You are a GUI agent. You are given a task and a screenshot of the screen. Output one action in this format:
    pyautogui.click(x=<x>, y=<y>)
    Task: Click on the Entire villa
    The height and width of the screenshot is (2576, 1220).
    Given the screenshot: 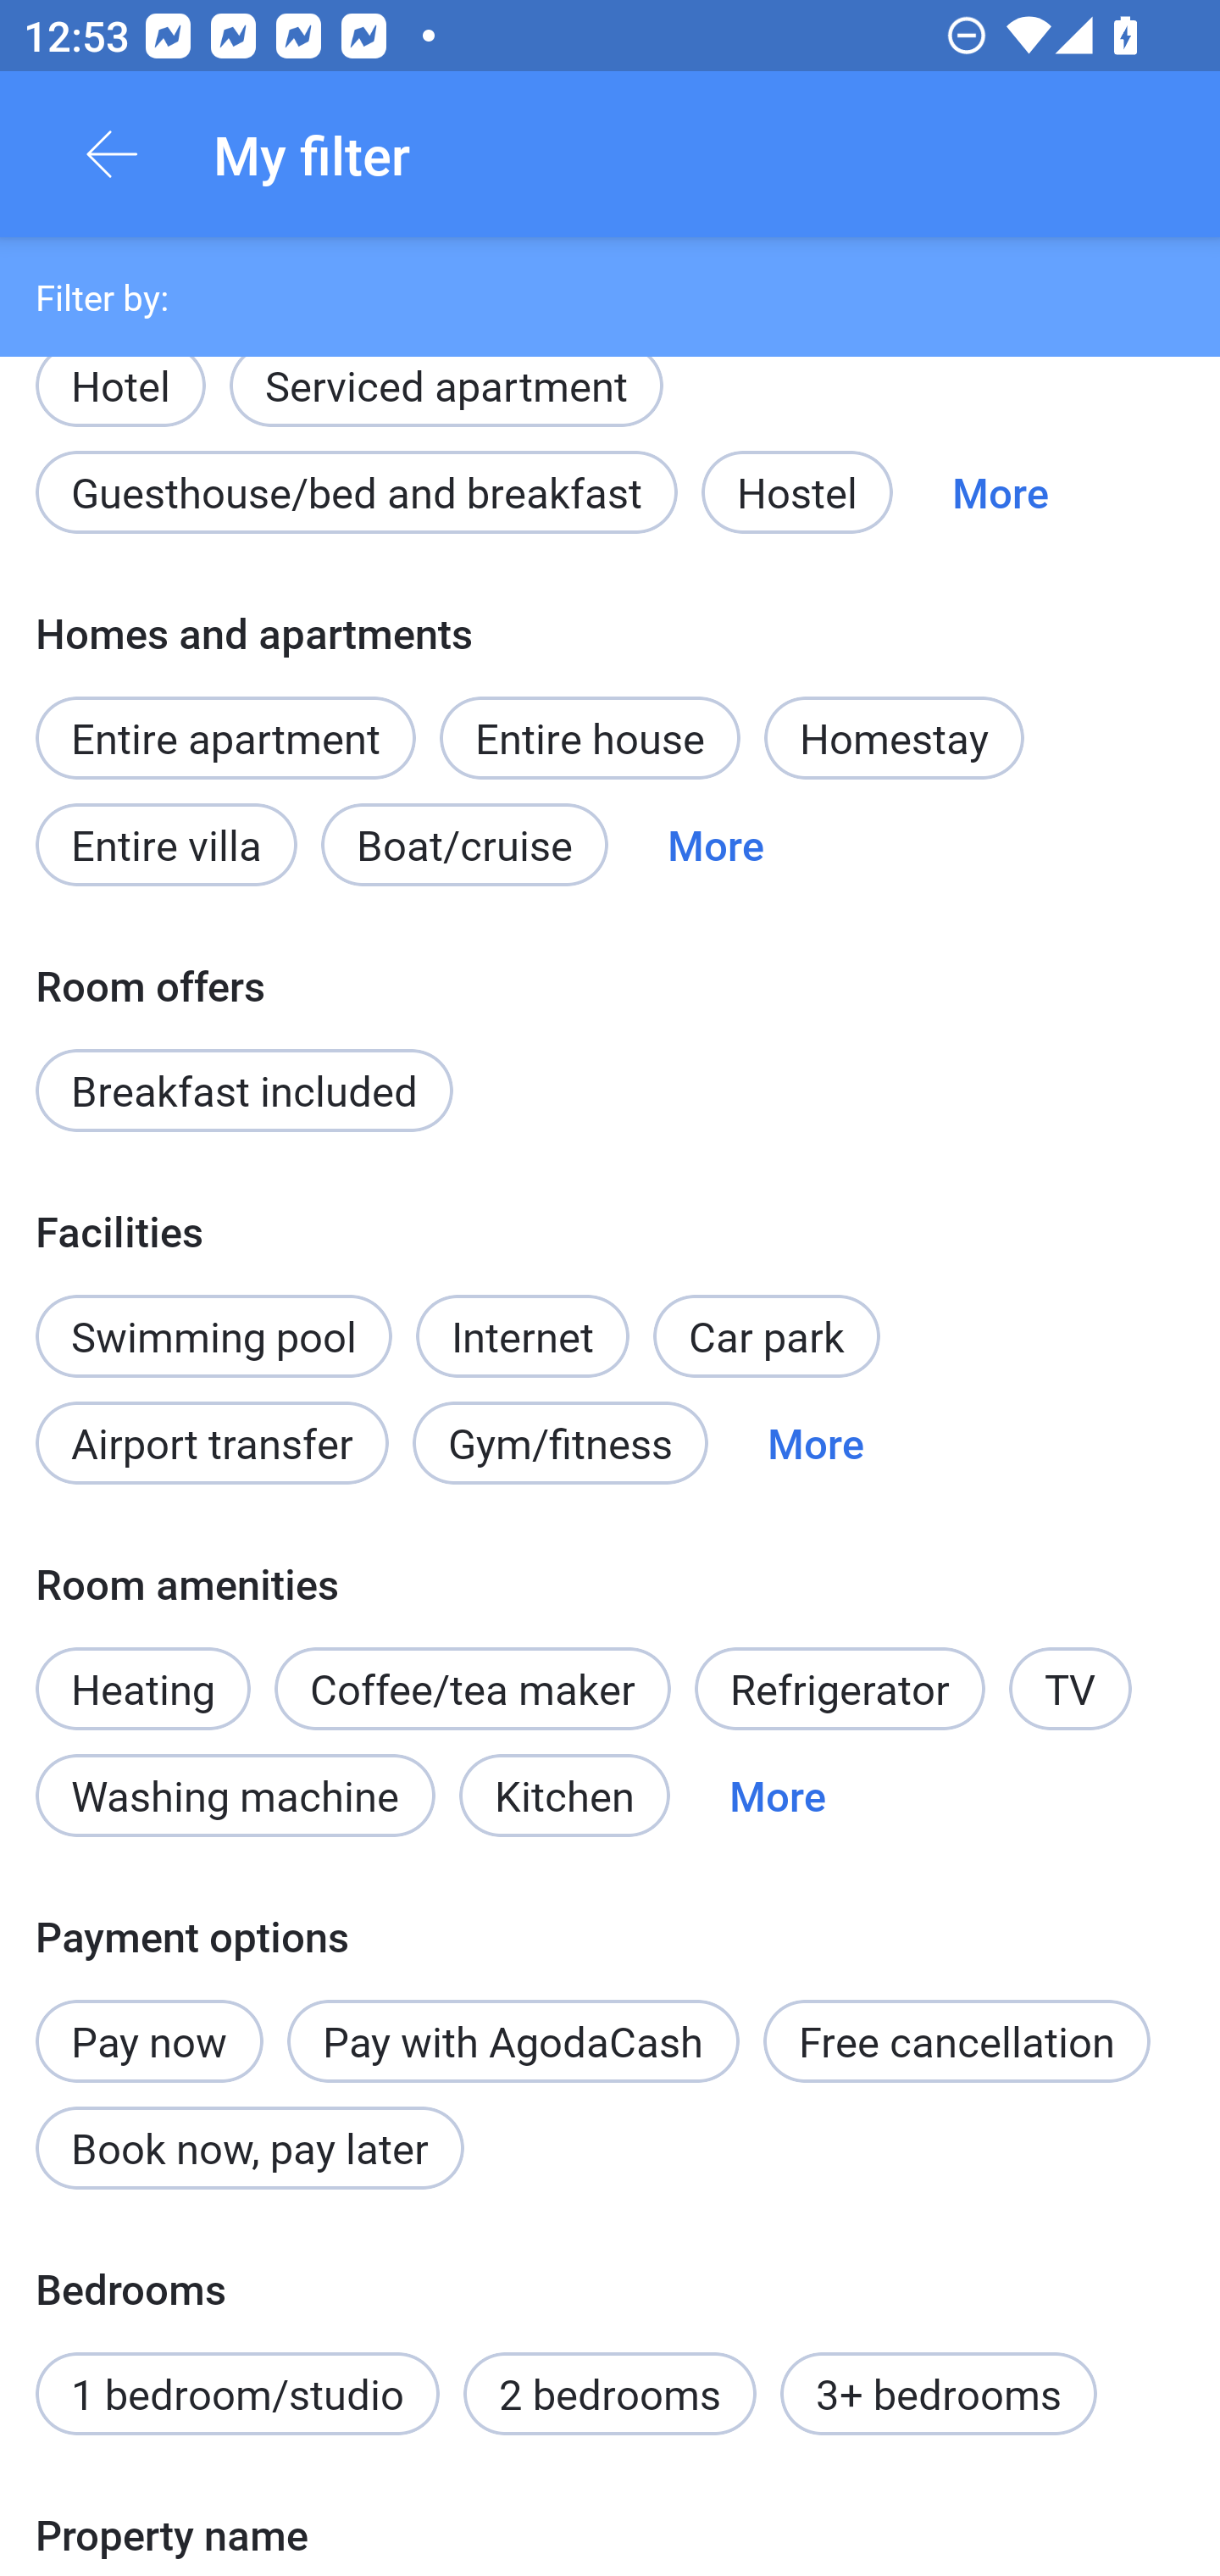 What is the action you would take?
    pyautogui.click(x=166, y=845)
    